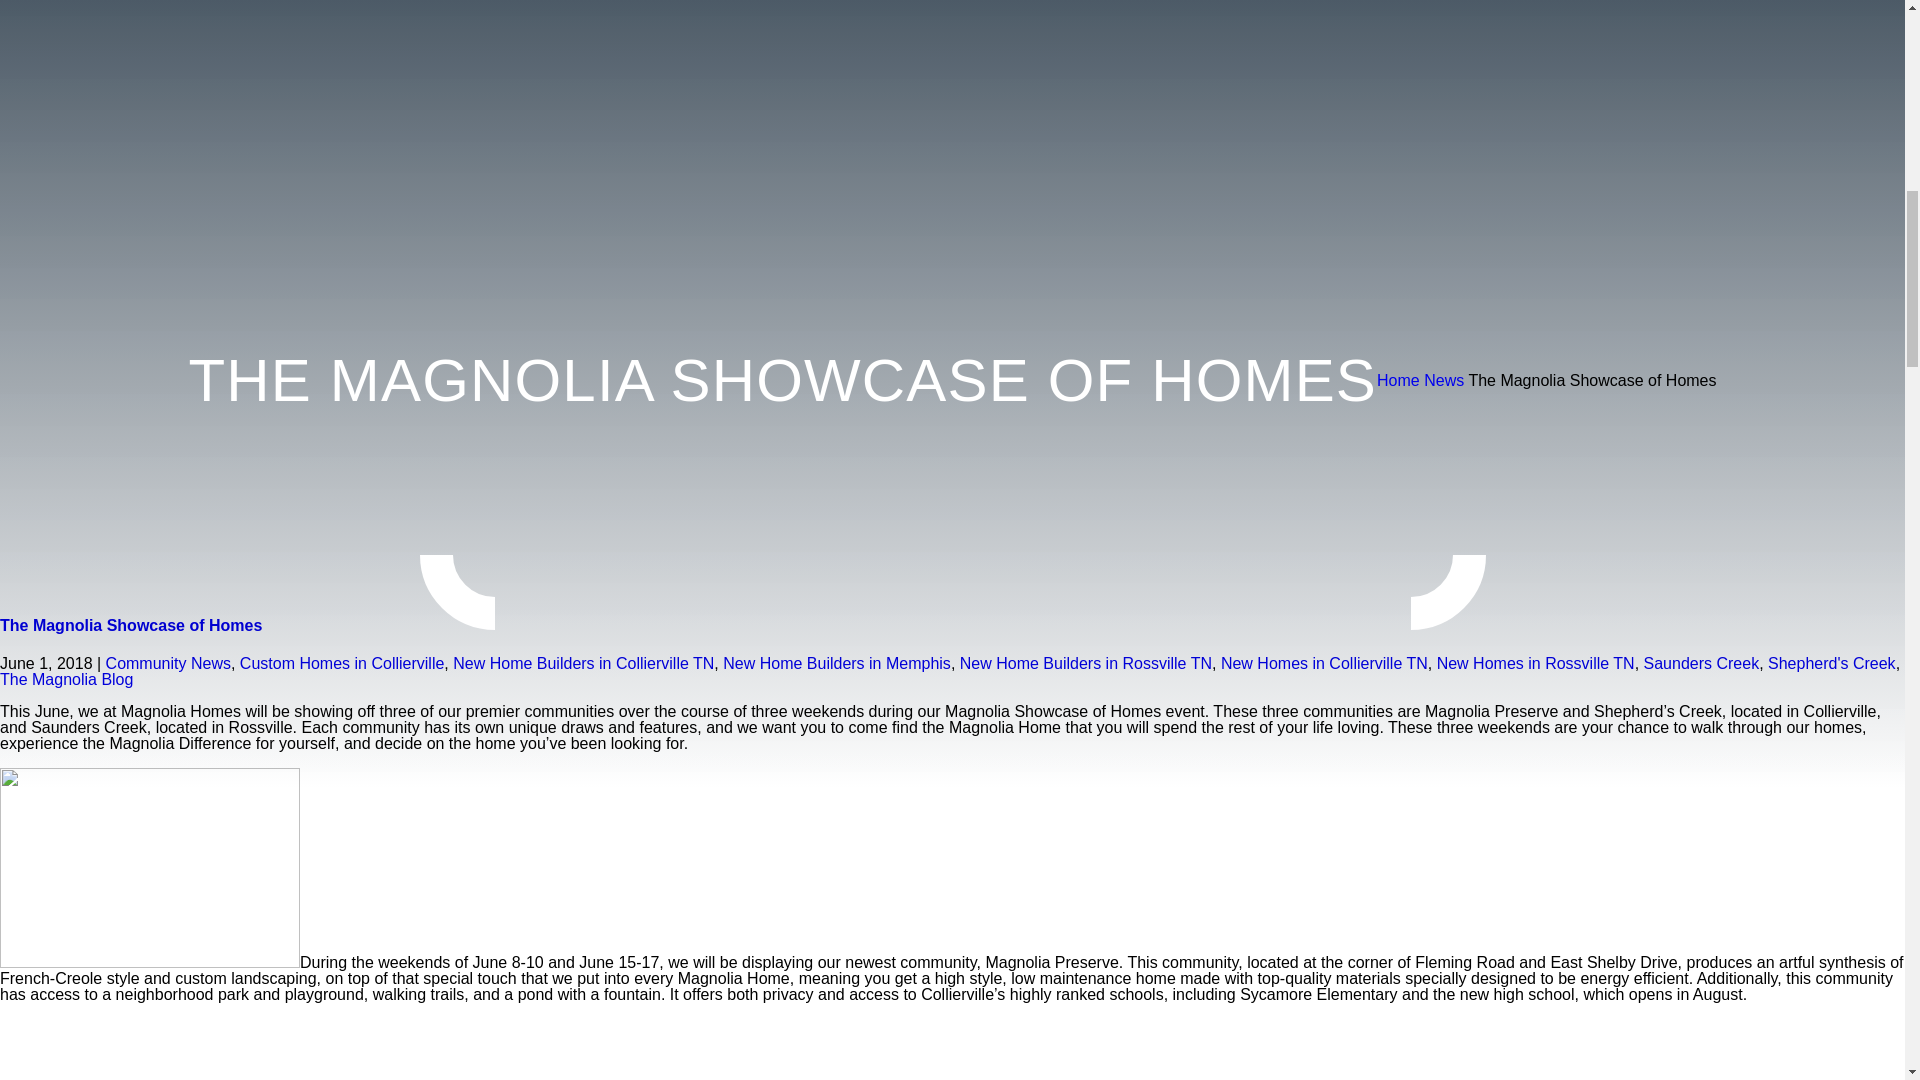 This screenshot has width=1920, height=1080. What do you see at coordinates (1086, 662) in the screenshot?
I see `New Home Builders in Rossville TN` at bounding box center [1086, 662].